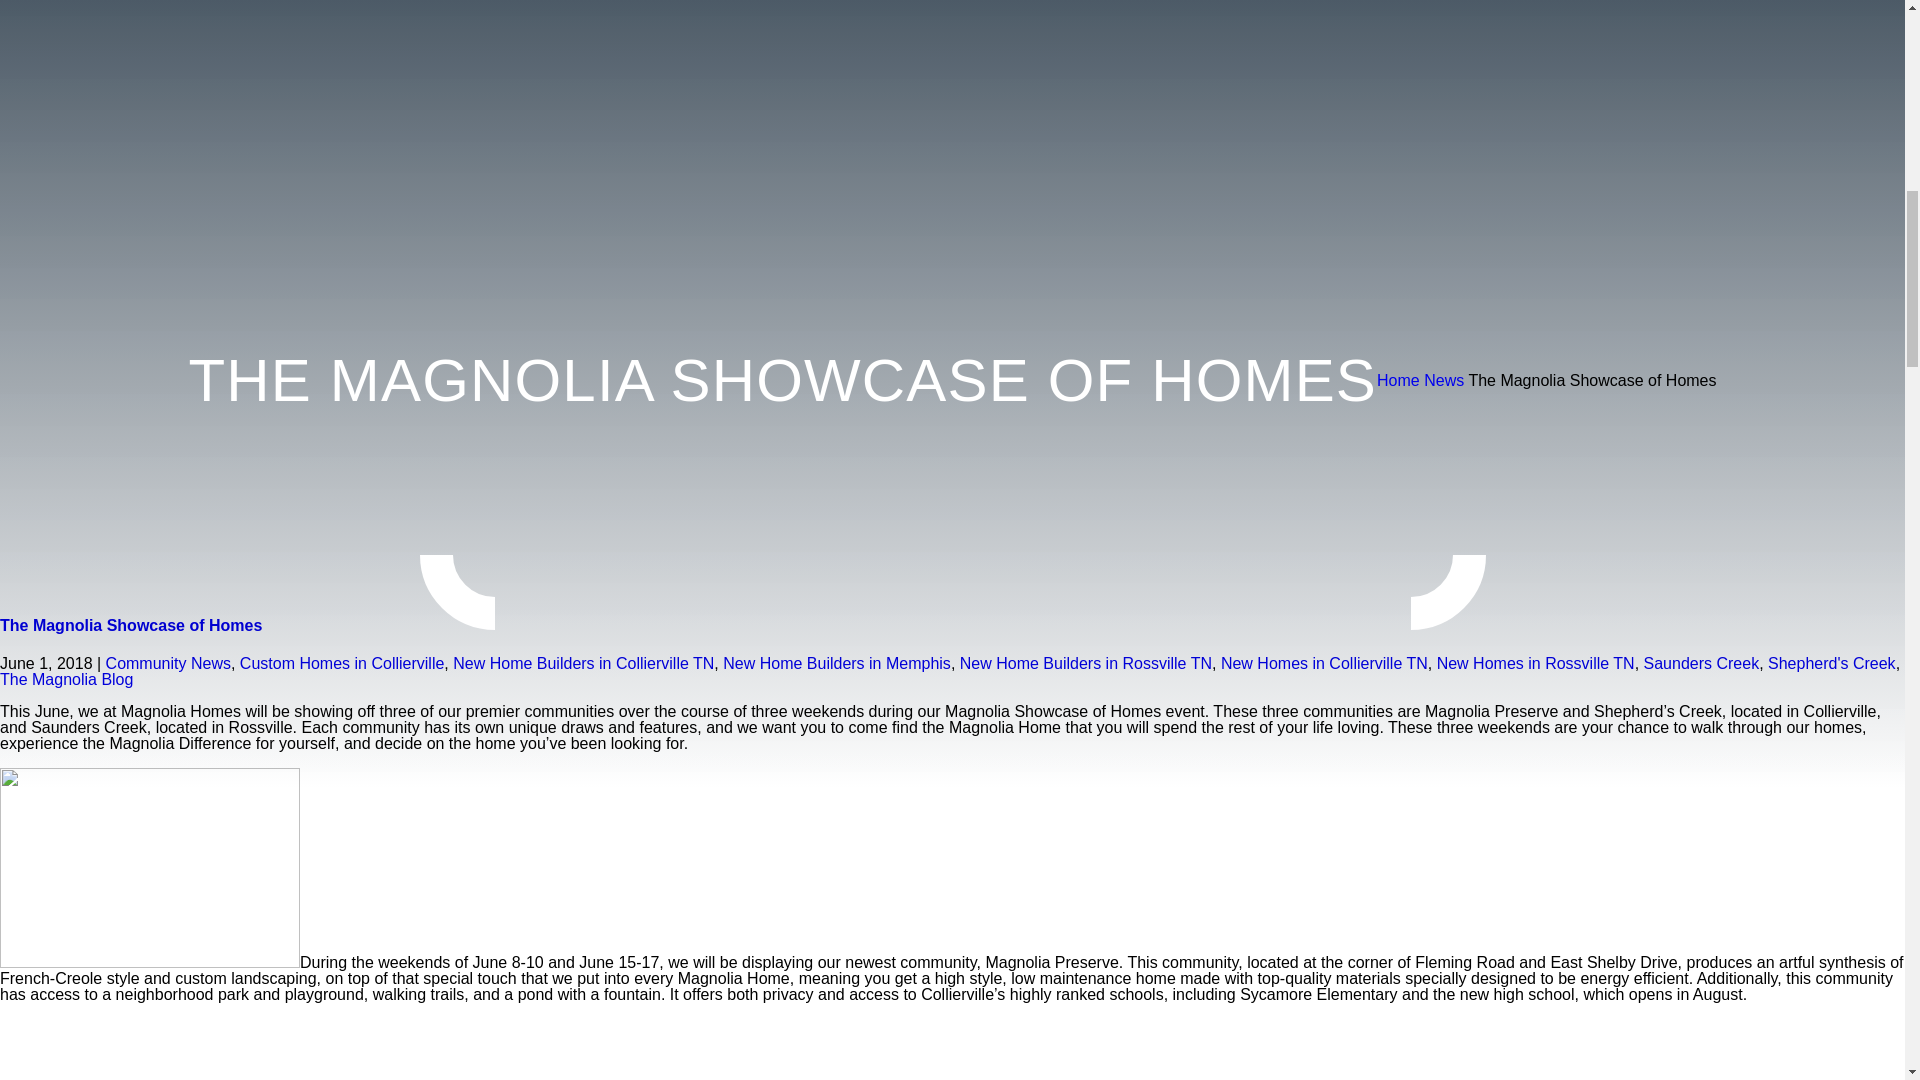 This screenshot has width=1920, height=1080. What do you see at coordinates (1086, 662) in the screenshot?
I see `New Home Builders in Rossville TN` at bounding box center [1086, 662].